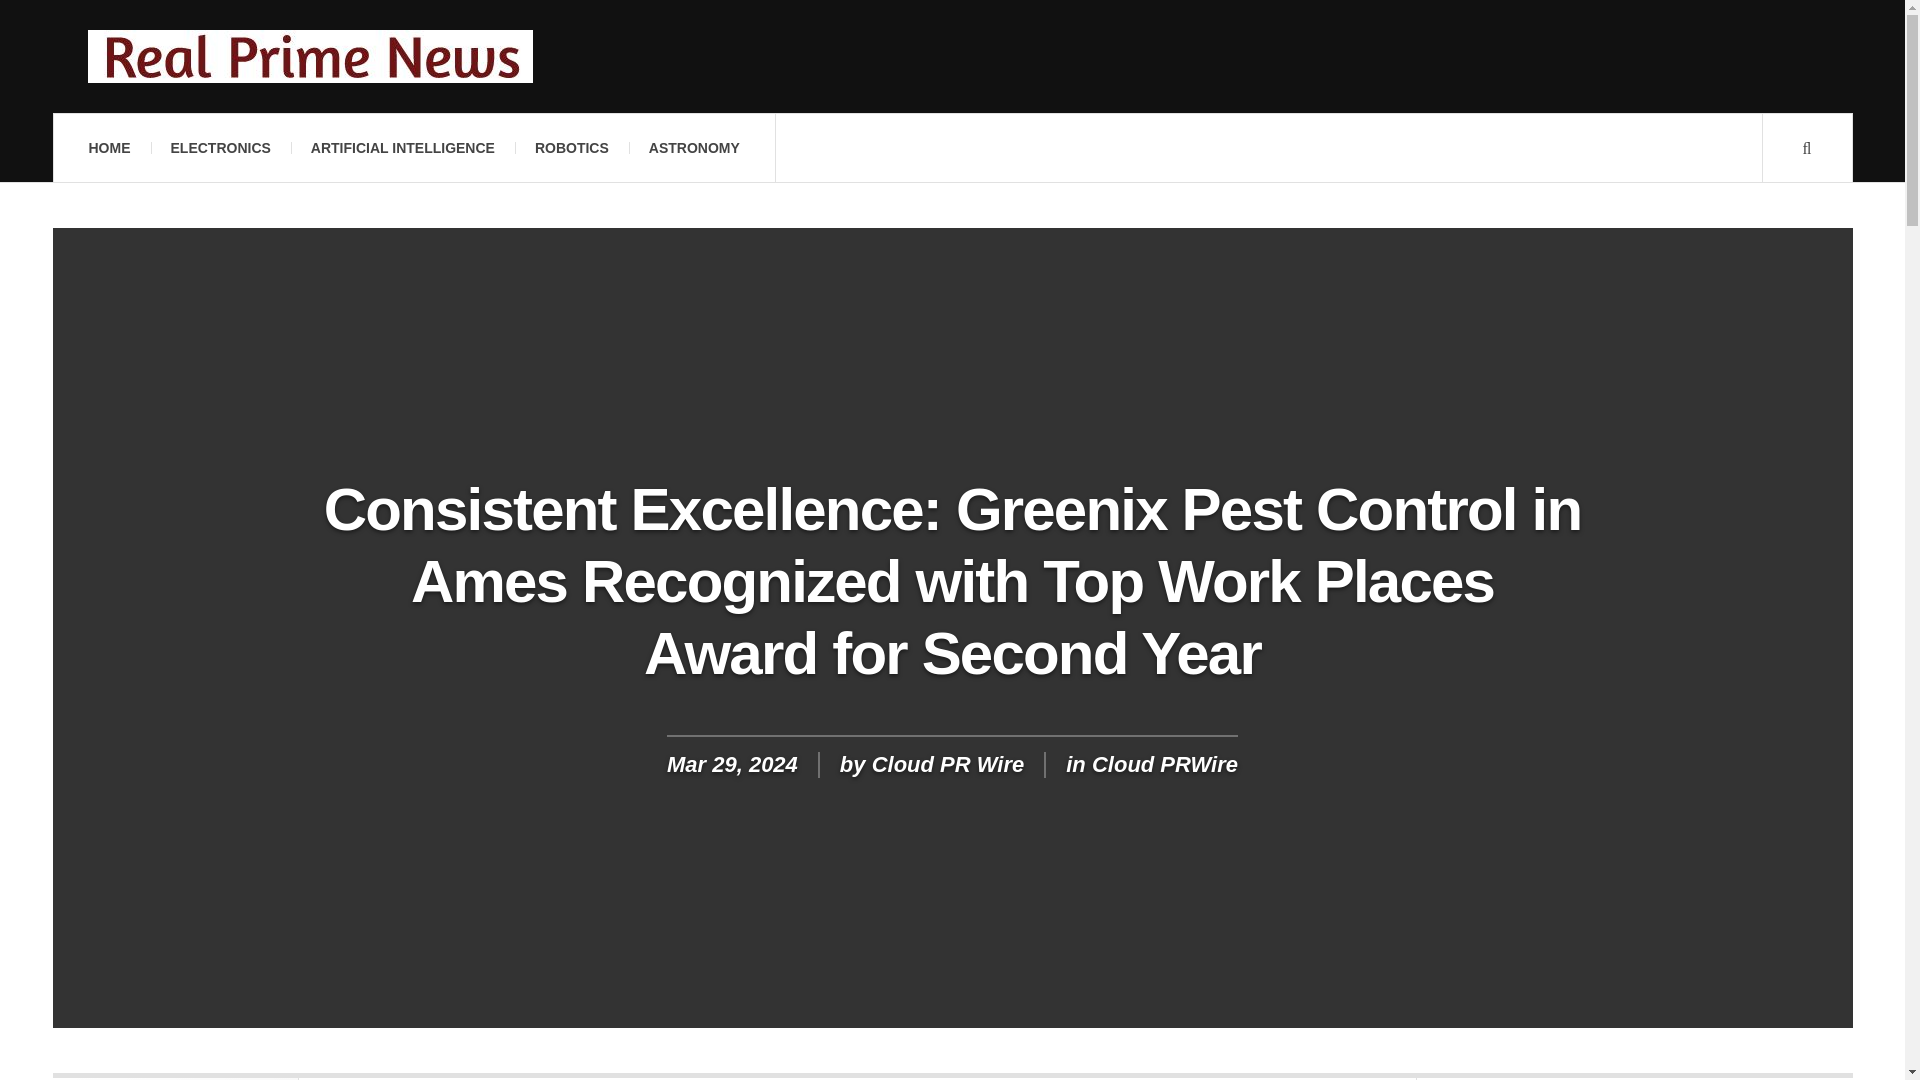  Describe the element at coordinates (1165, 764) in the screenshot. I see `View all posts in Cloud PRWire` at that location.